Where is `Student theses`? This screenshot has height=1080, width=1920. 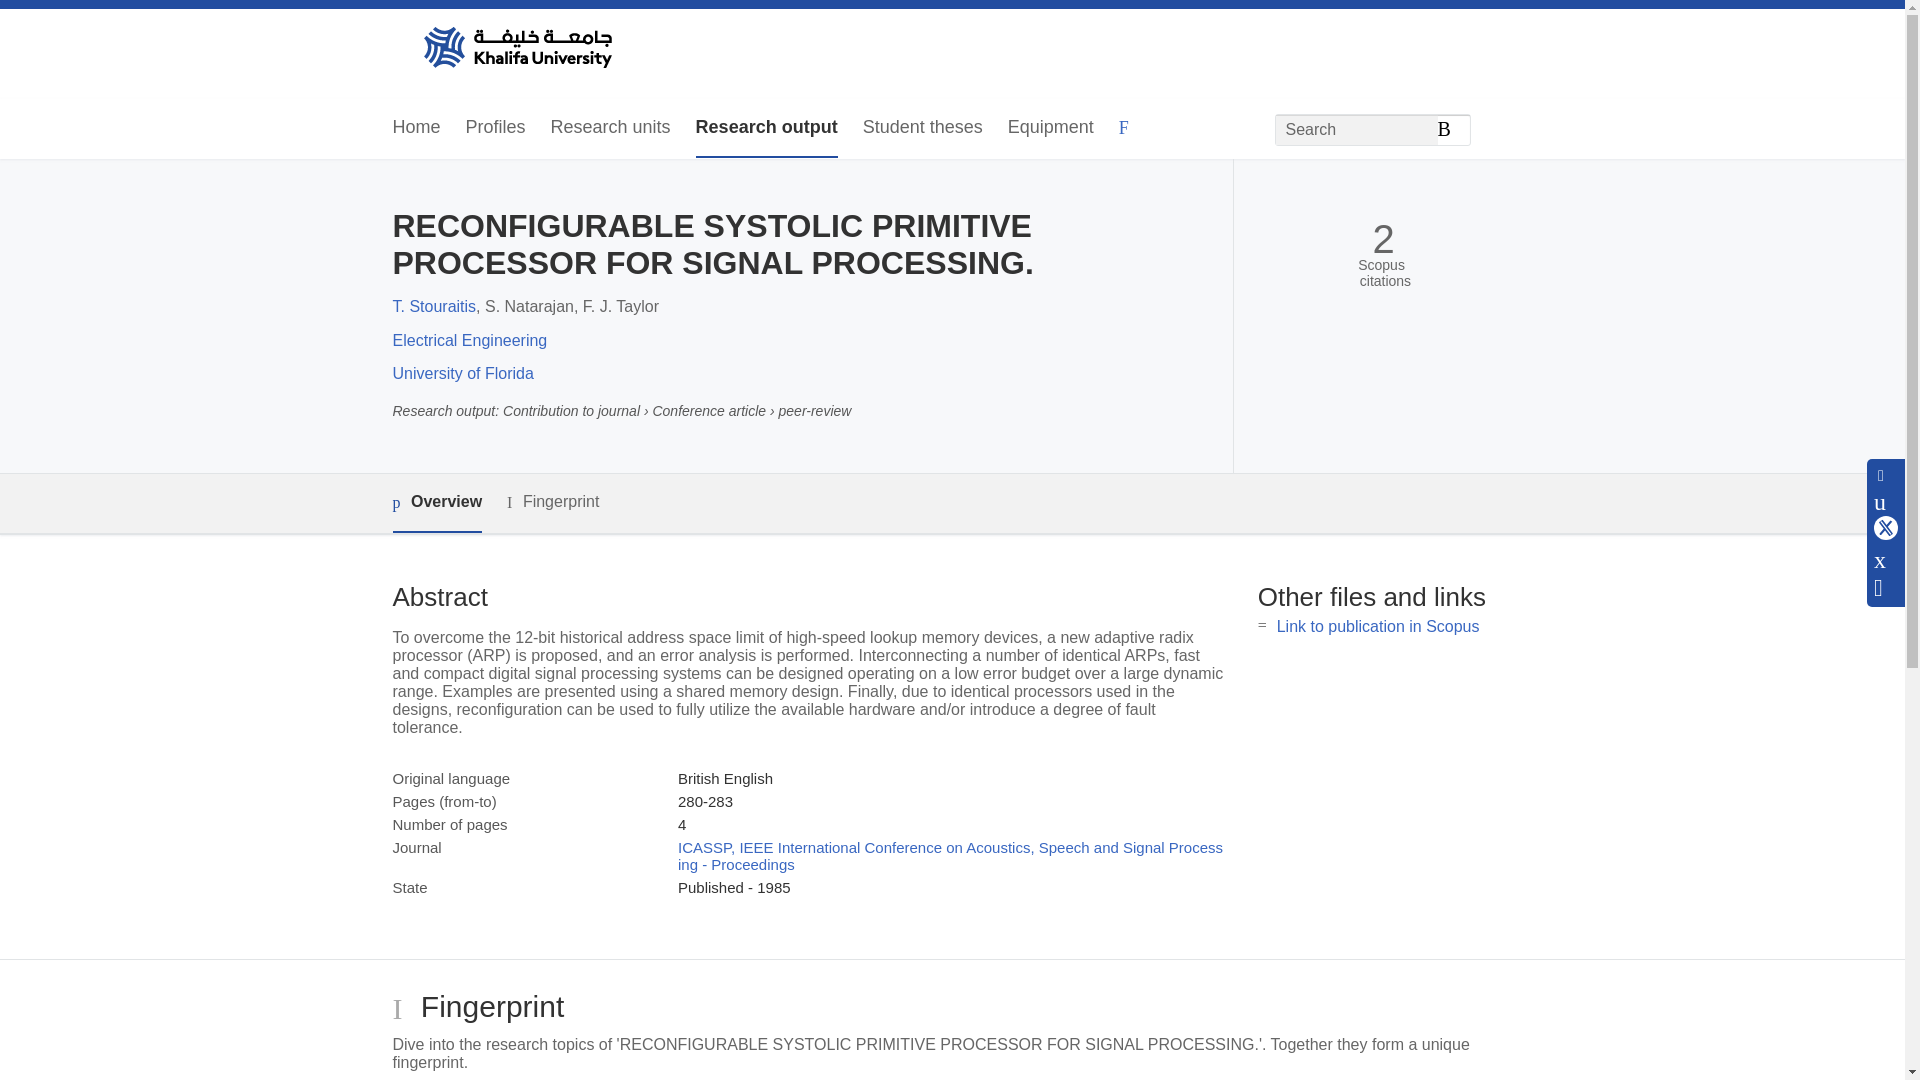
Student theses is located at coordinates (922, 128).